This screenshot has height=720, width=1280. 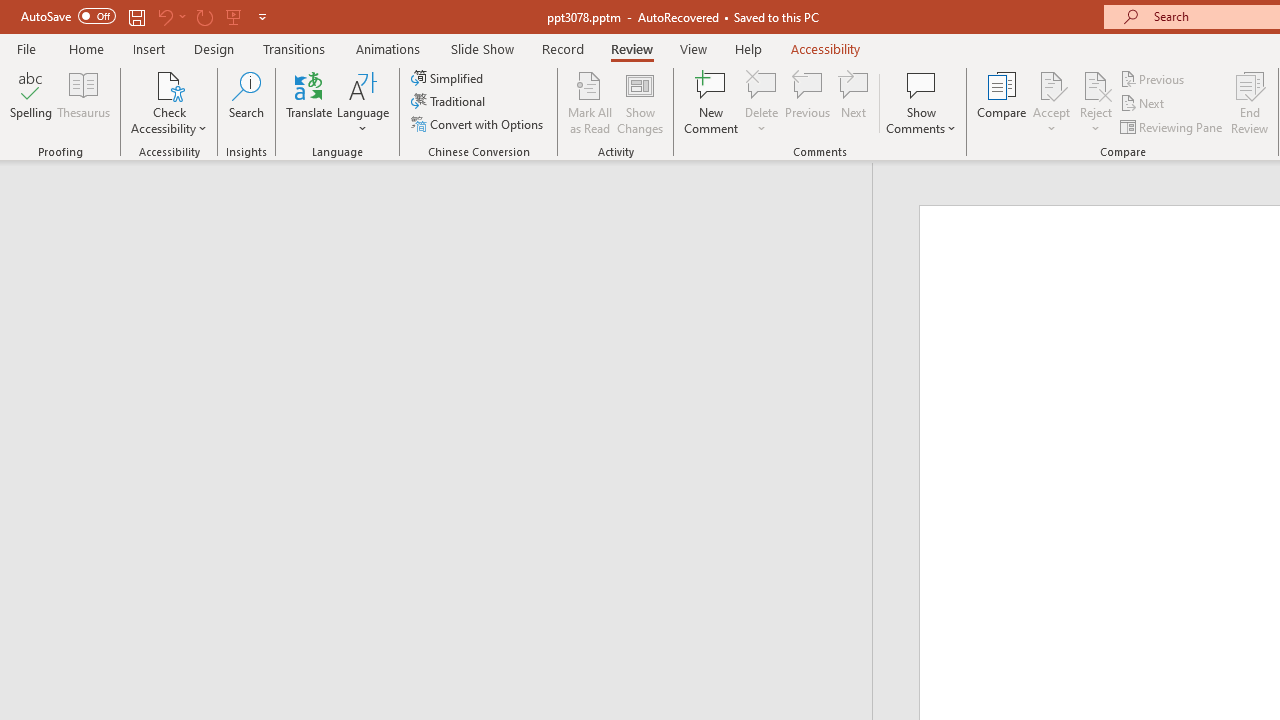 What do you see at coordinates (921, 102) in the screenshot?
I see `Show Comments` at bounding box center [921, 102].